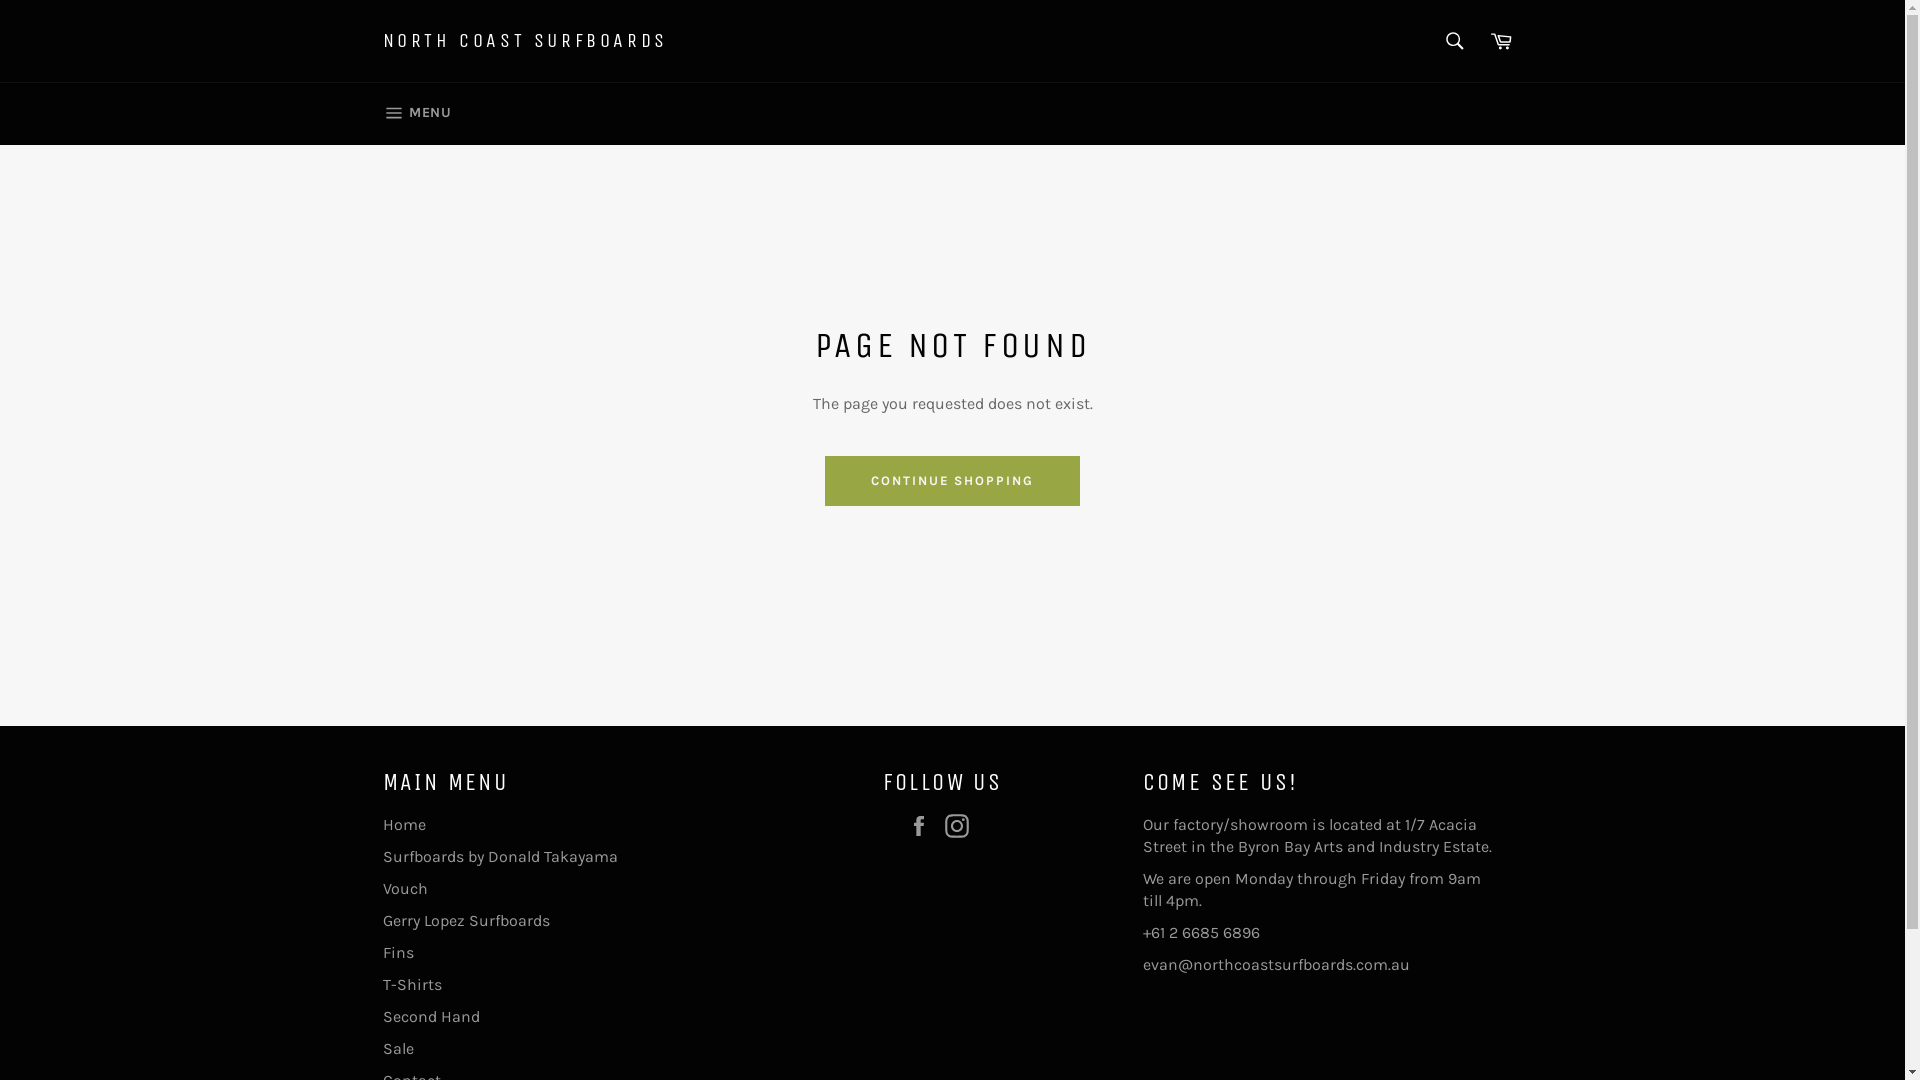 This screenshot has width=1920, height=1080. What do you see at coordinates (1501, 41) in the screenshot?
I see `Cart` at bounding box center [1501, 41].